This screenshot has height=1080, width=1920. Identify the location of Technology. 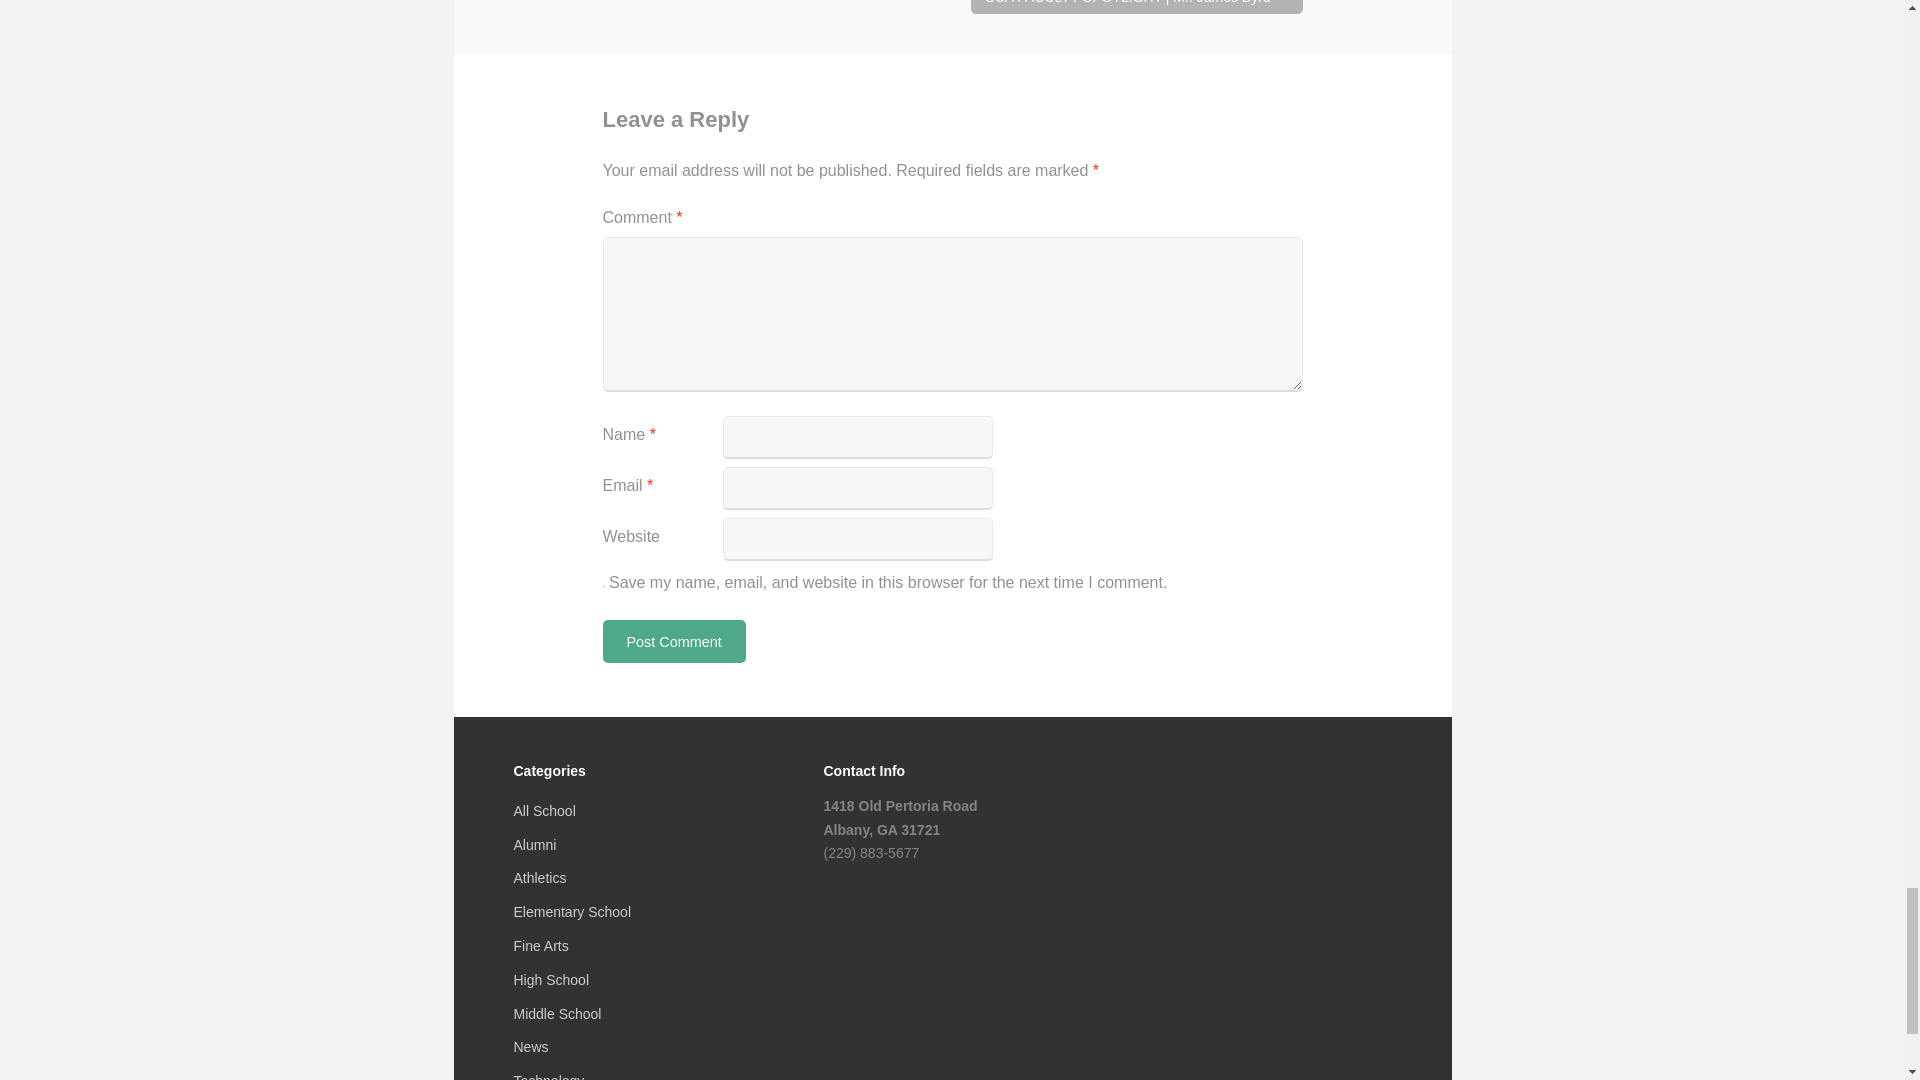
(550, 1076).